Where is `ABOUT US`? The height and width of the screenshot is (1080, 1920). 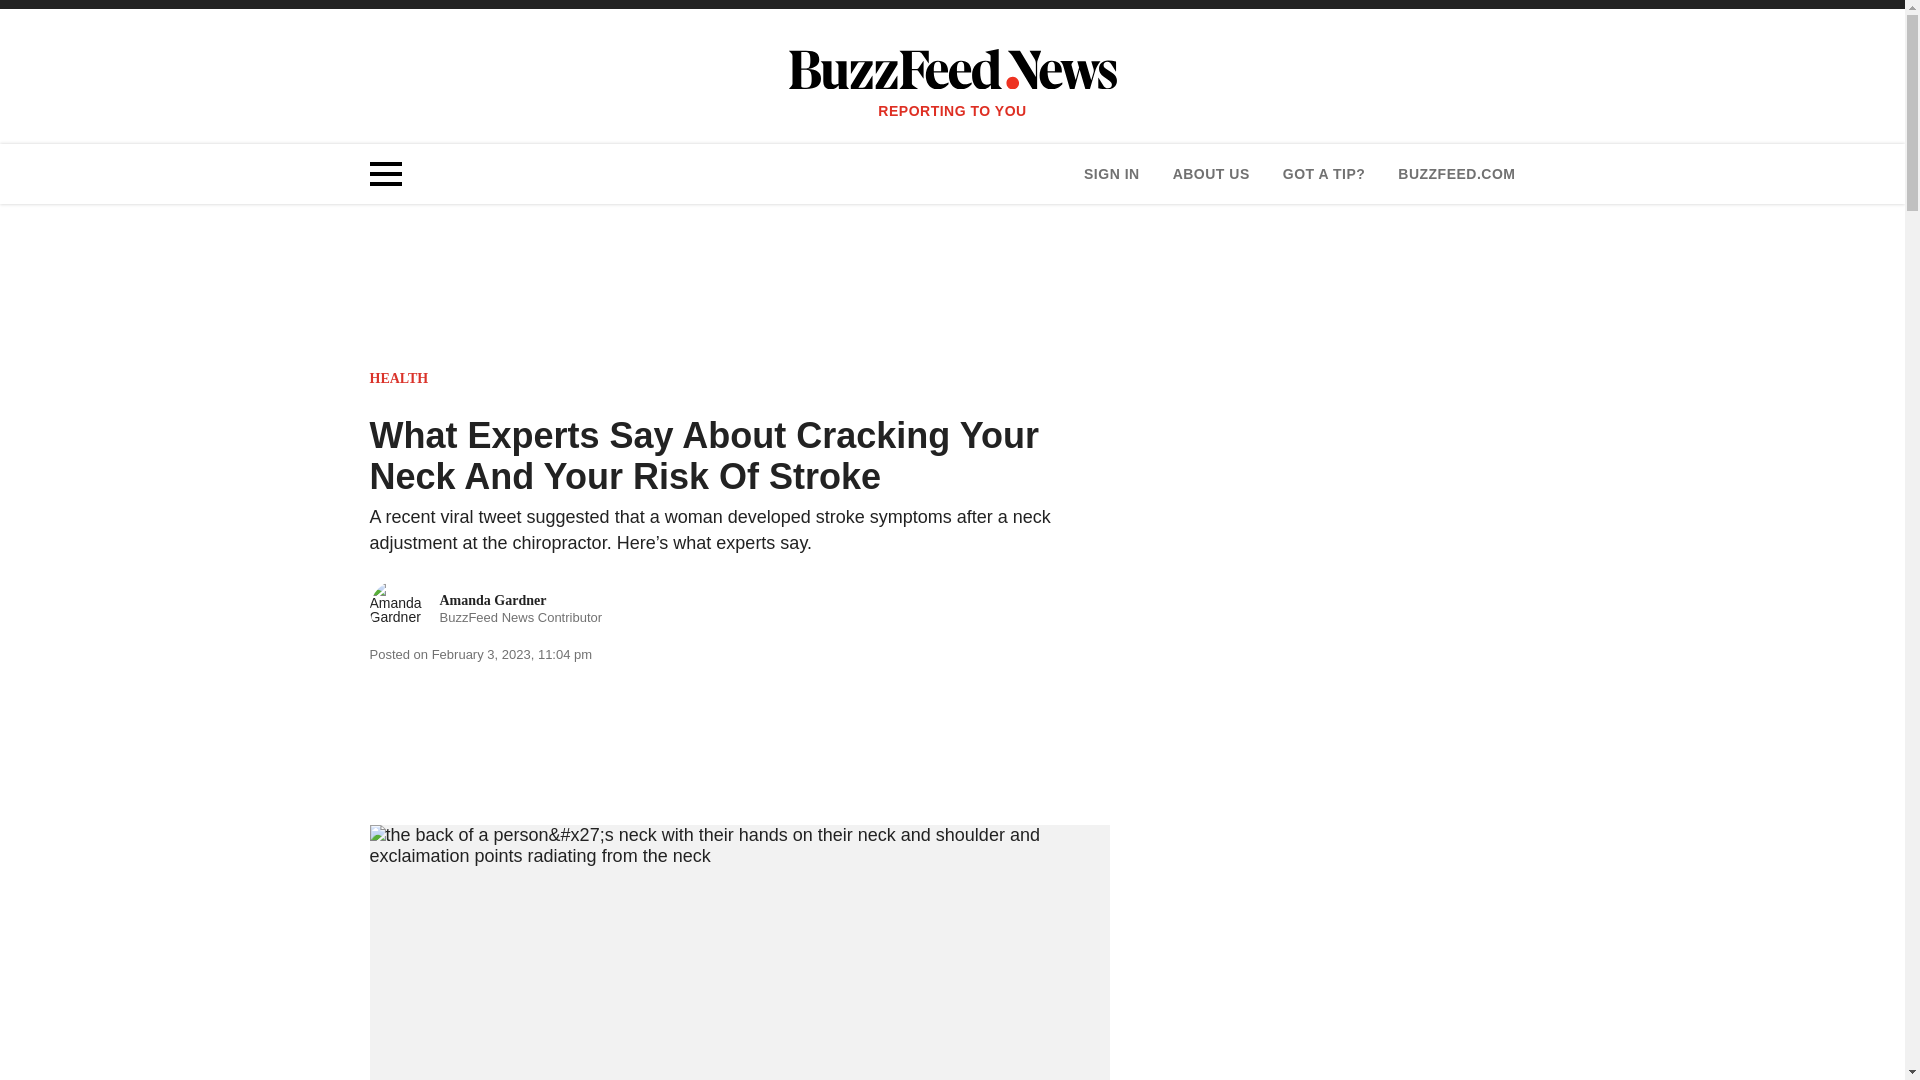
ABOUT US is located at coordinates (1210, 174).